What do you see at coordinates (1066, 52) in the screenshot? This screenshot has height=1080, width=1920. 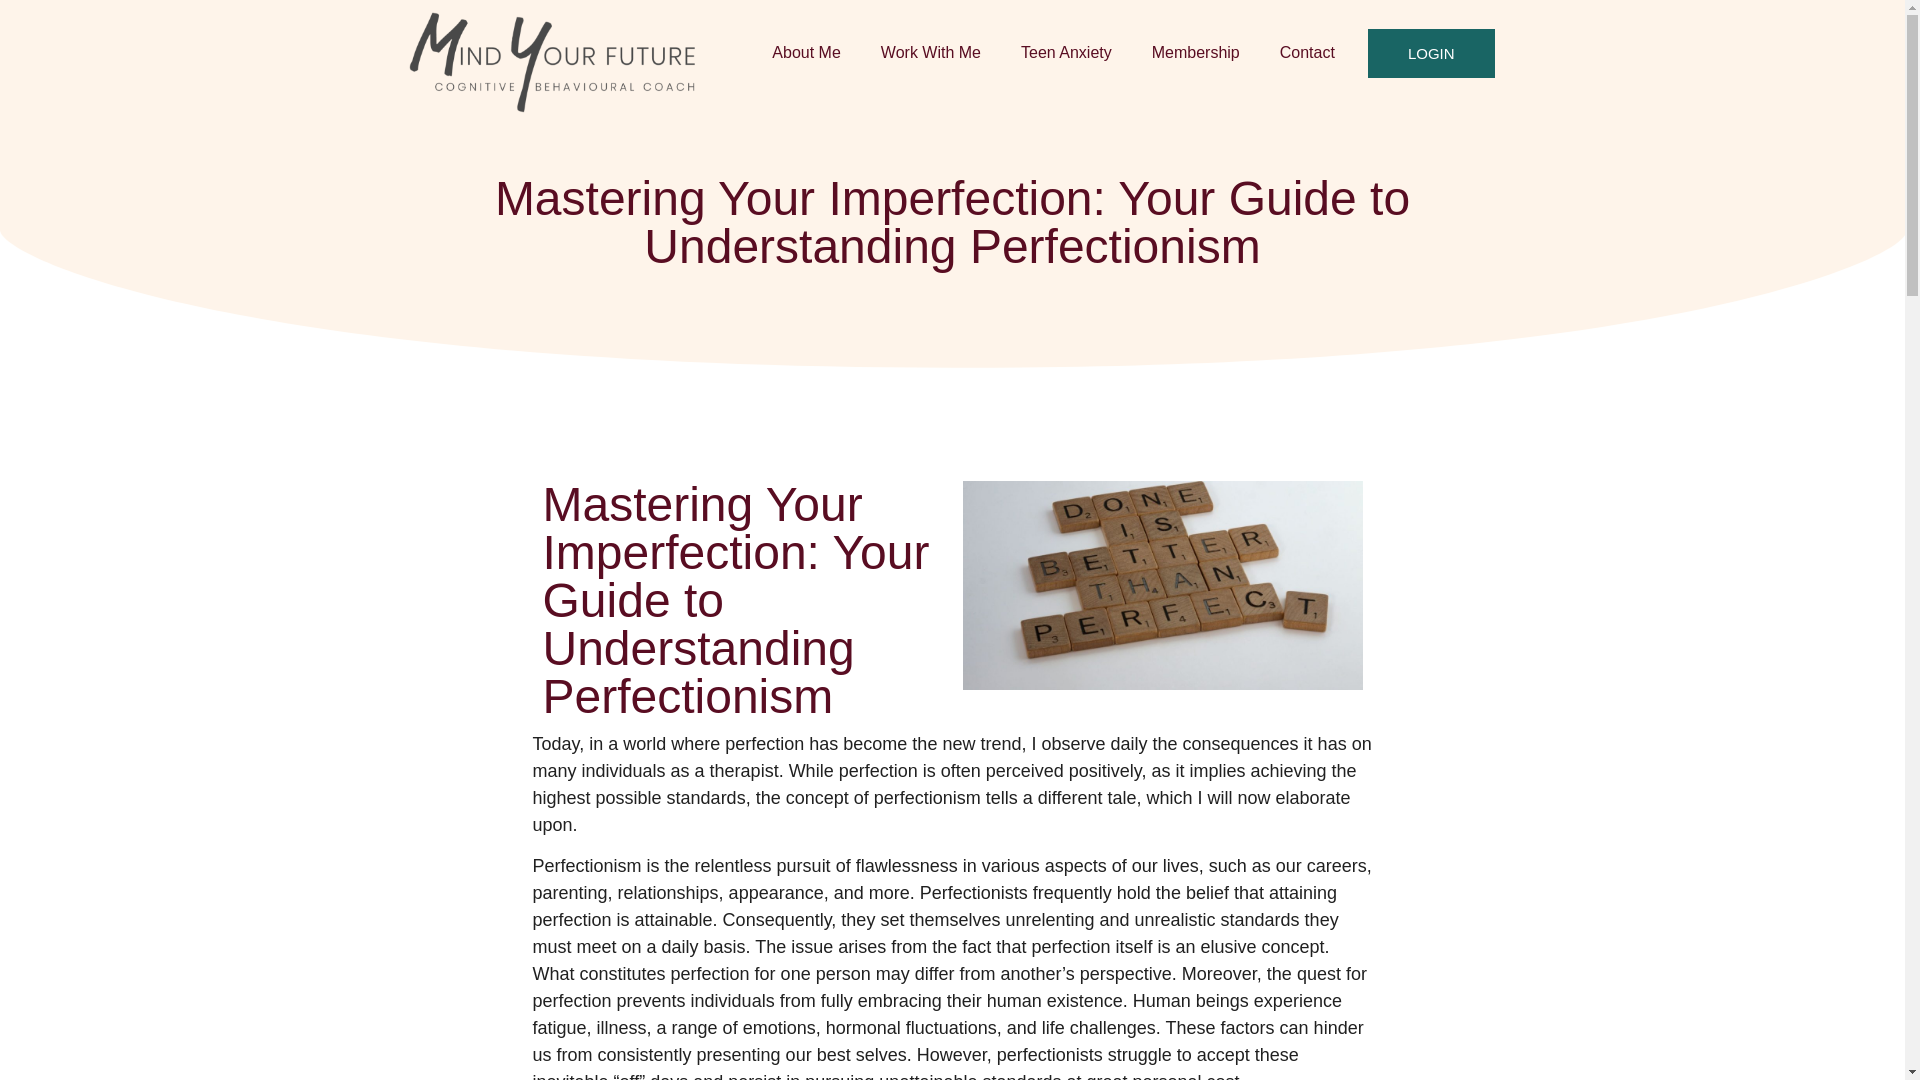 I see `Teen Anxiety` at bounding box center [1066, 52].